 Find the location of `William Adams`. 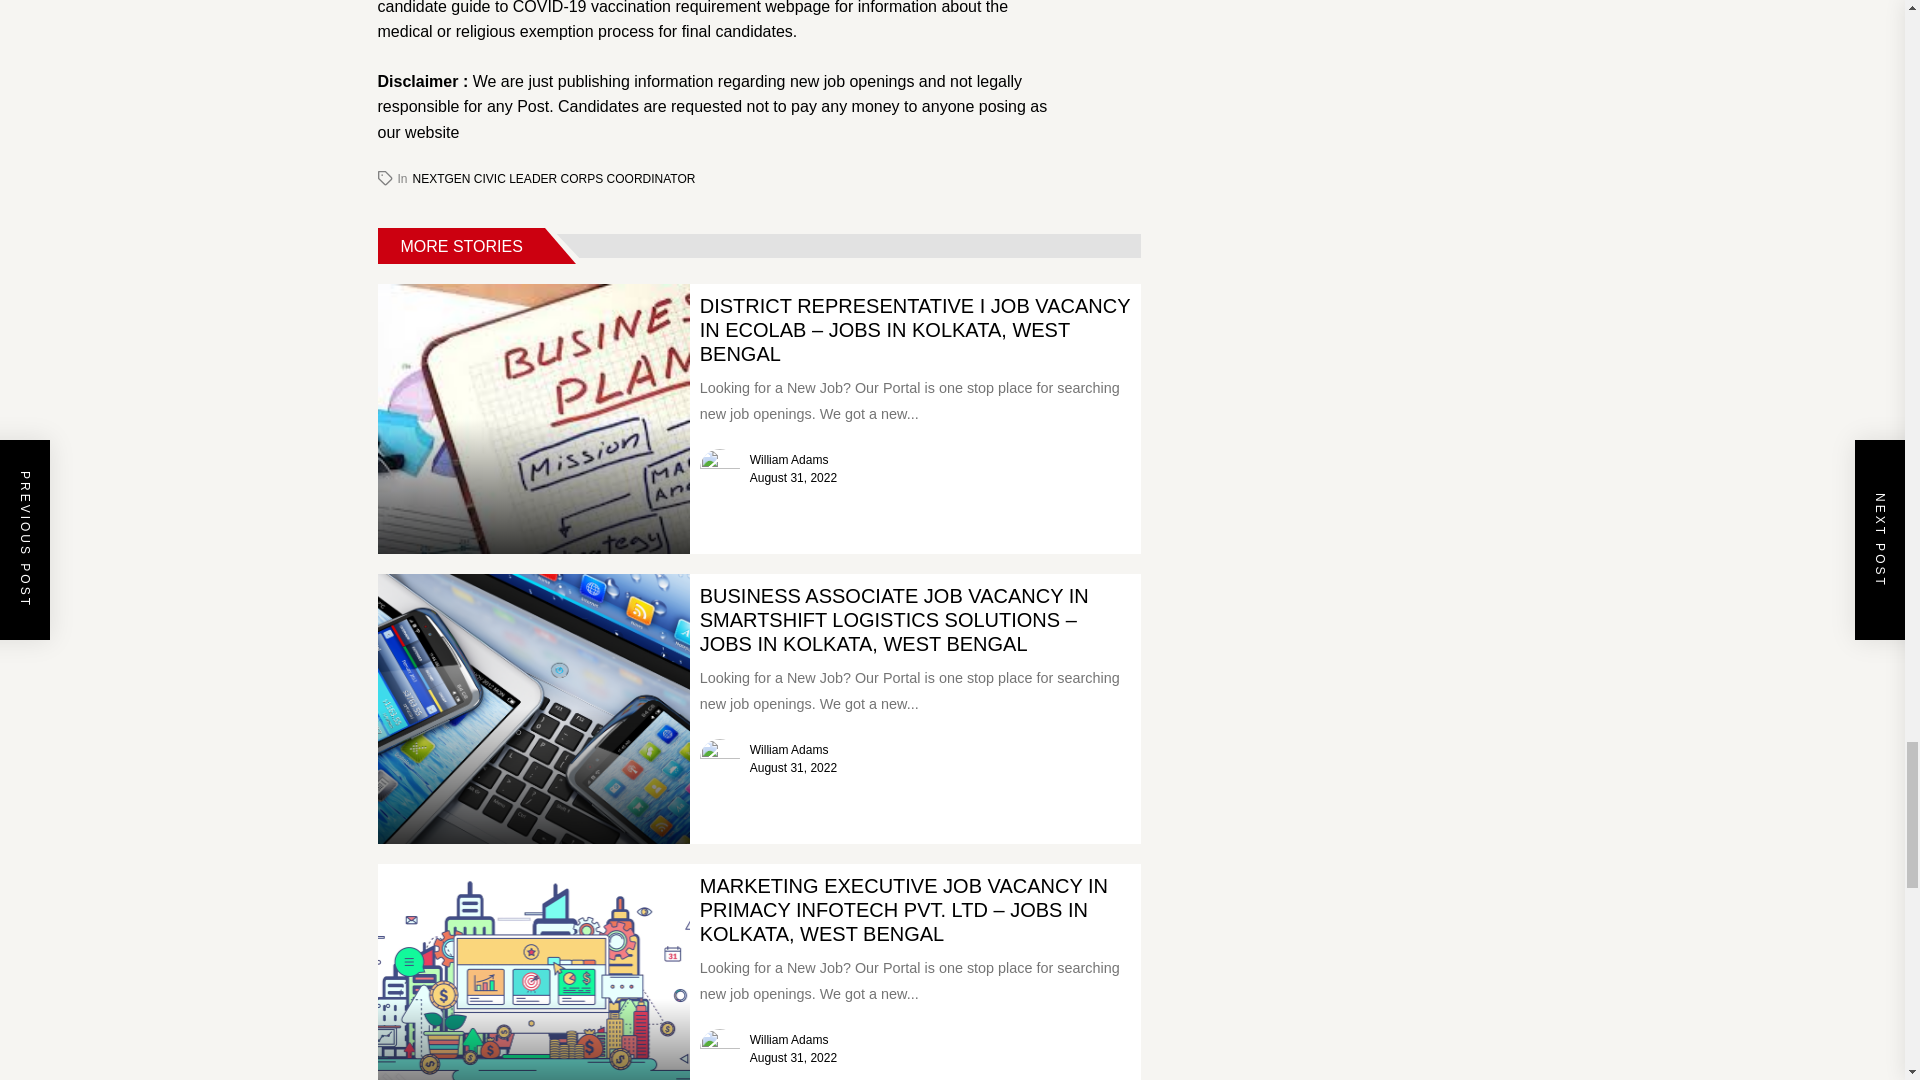

William Adams is located at coordinates (790, 750).